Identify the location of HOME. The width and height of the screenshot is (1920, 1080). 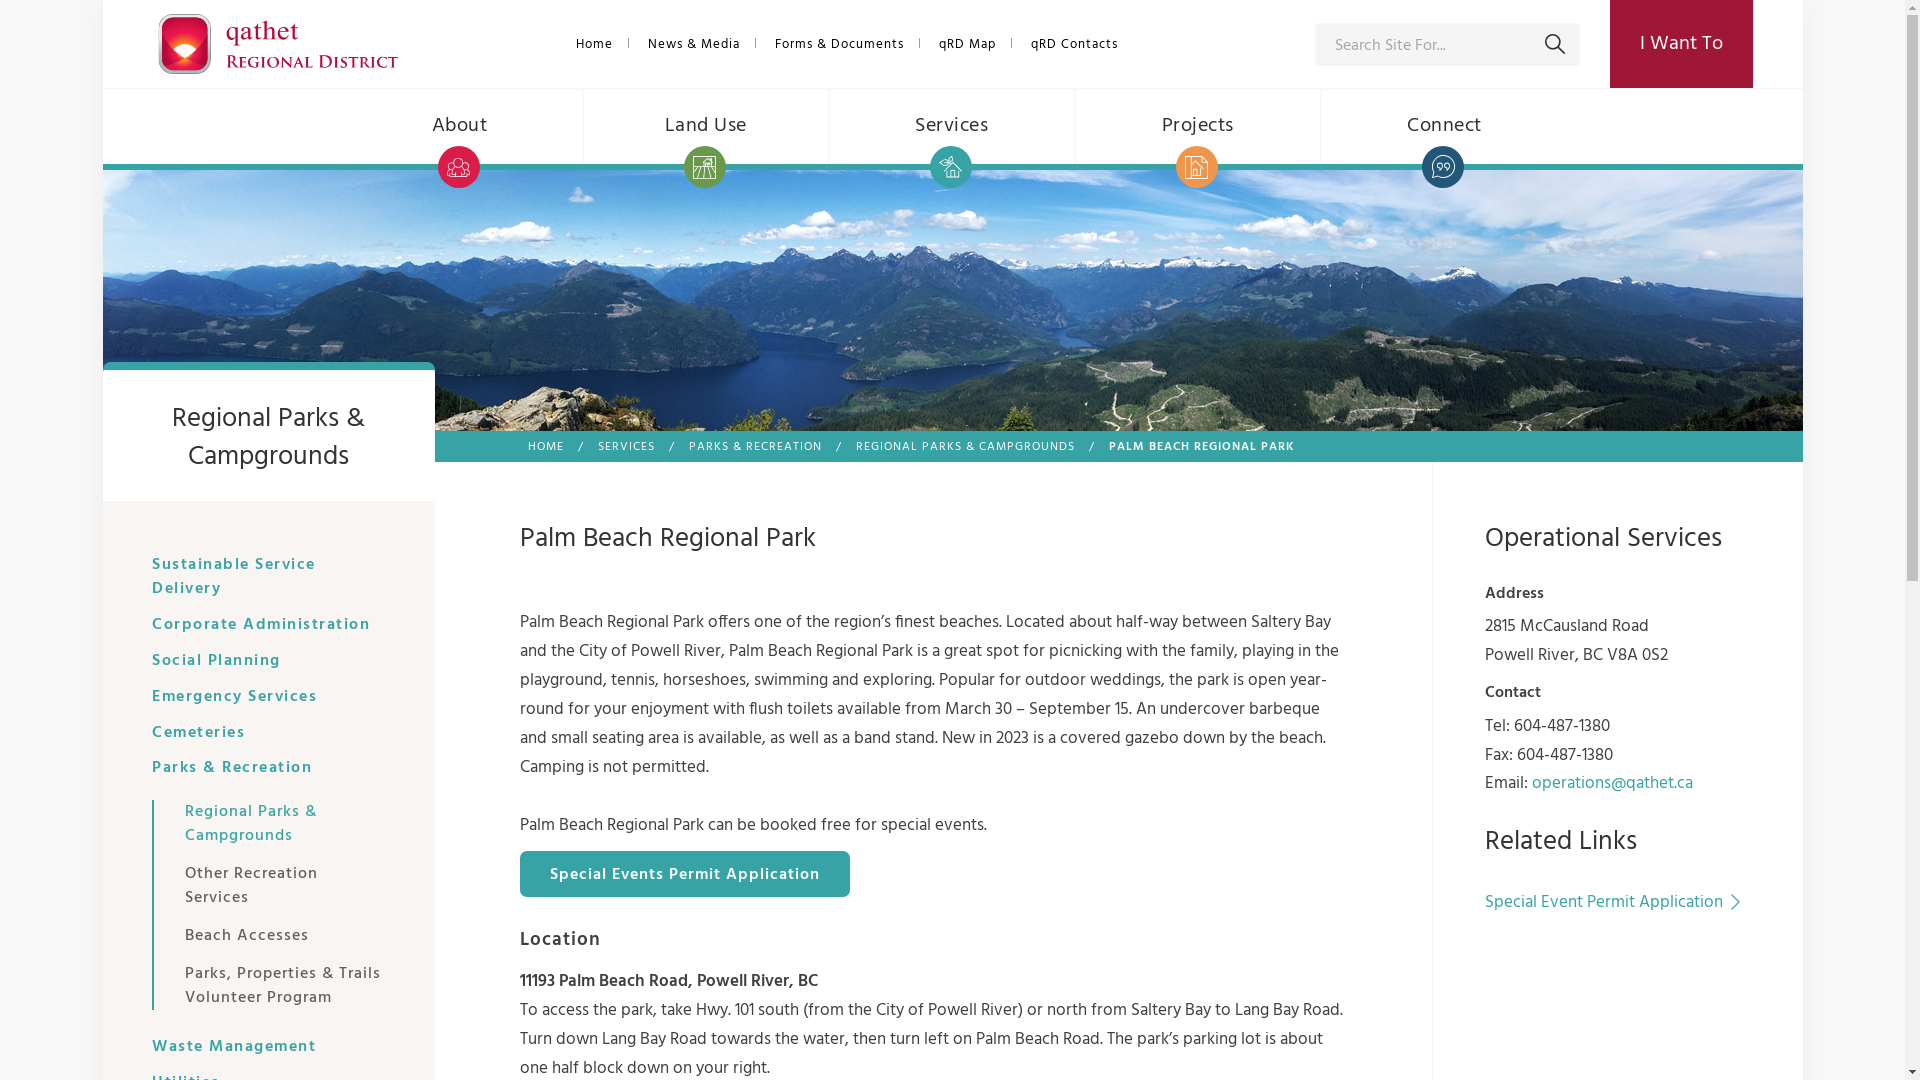
(546, 447).